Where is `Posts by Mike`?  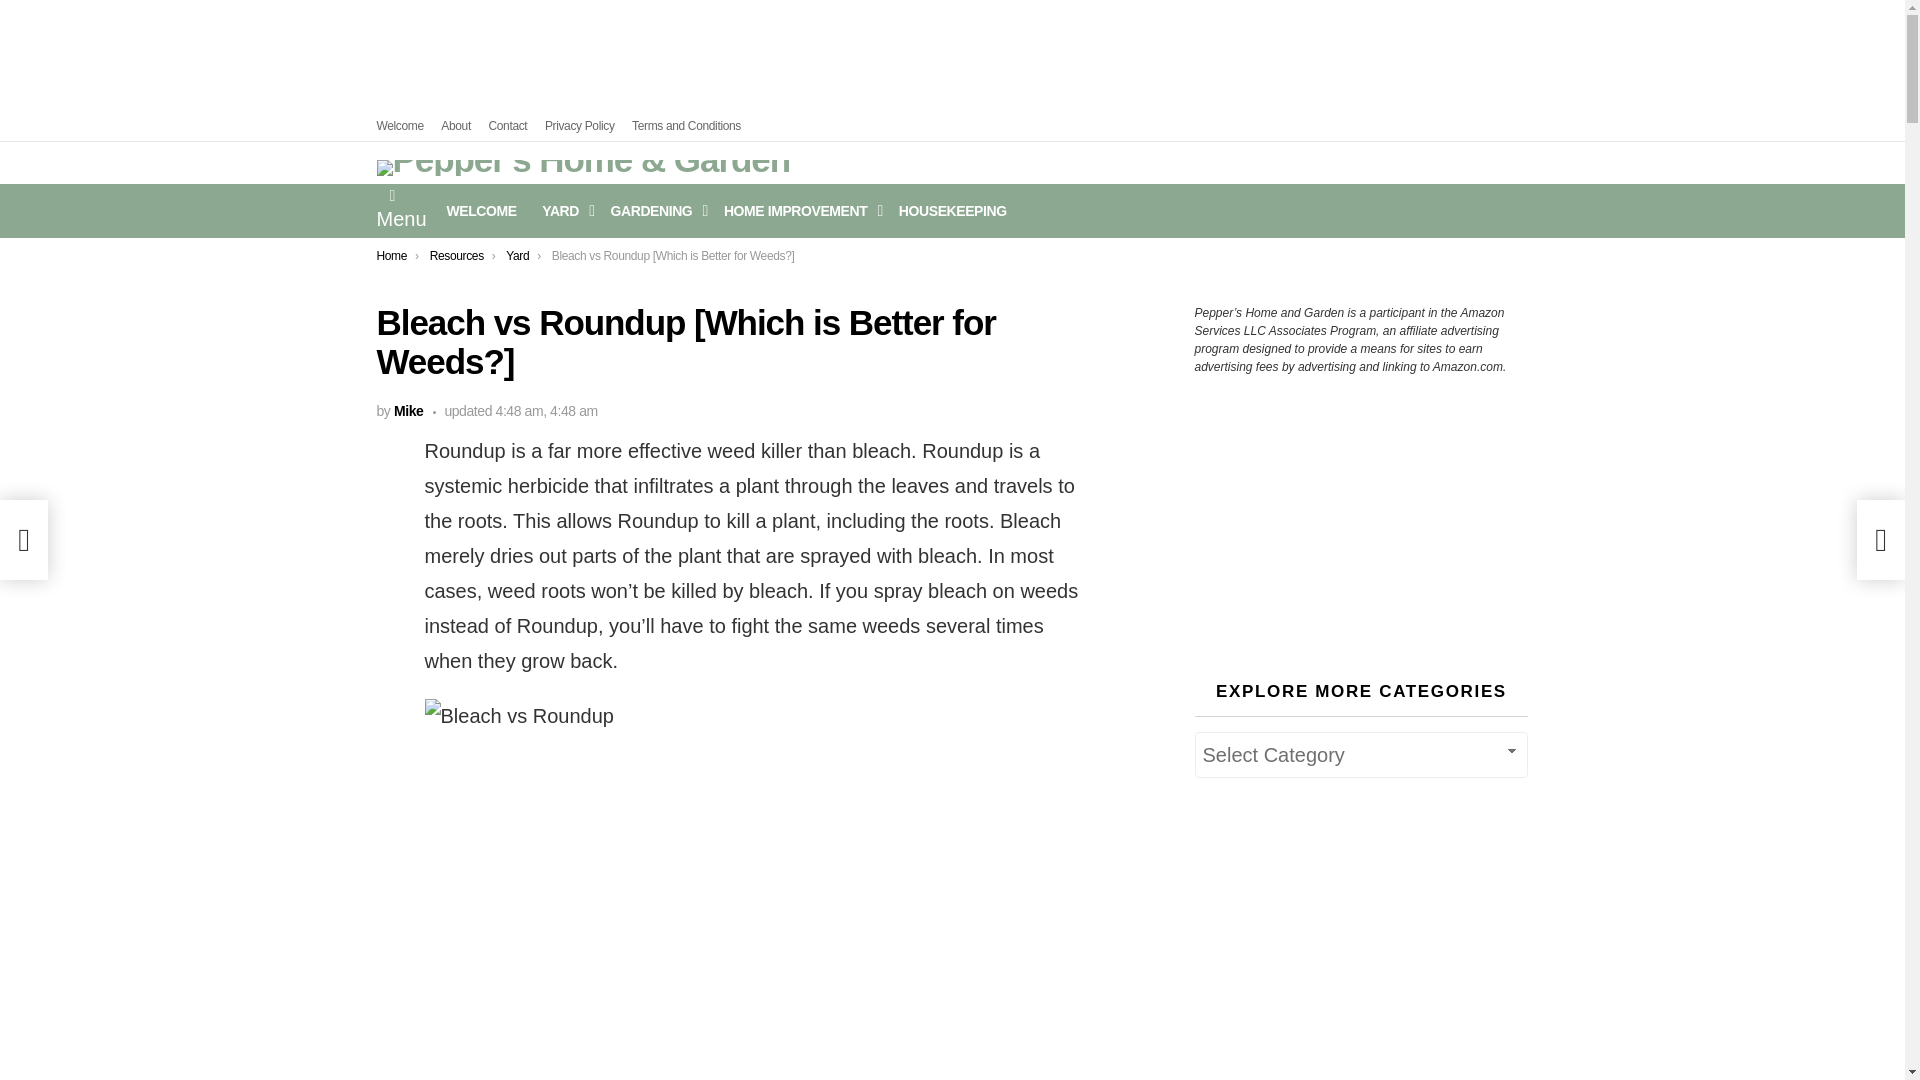
Posts by Mike is located at coordinates (408, 410).